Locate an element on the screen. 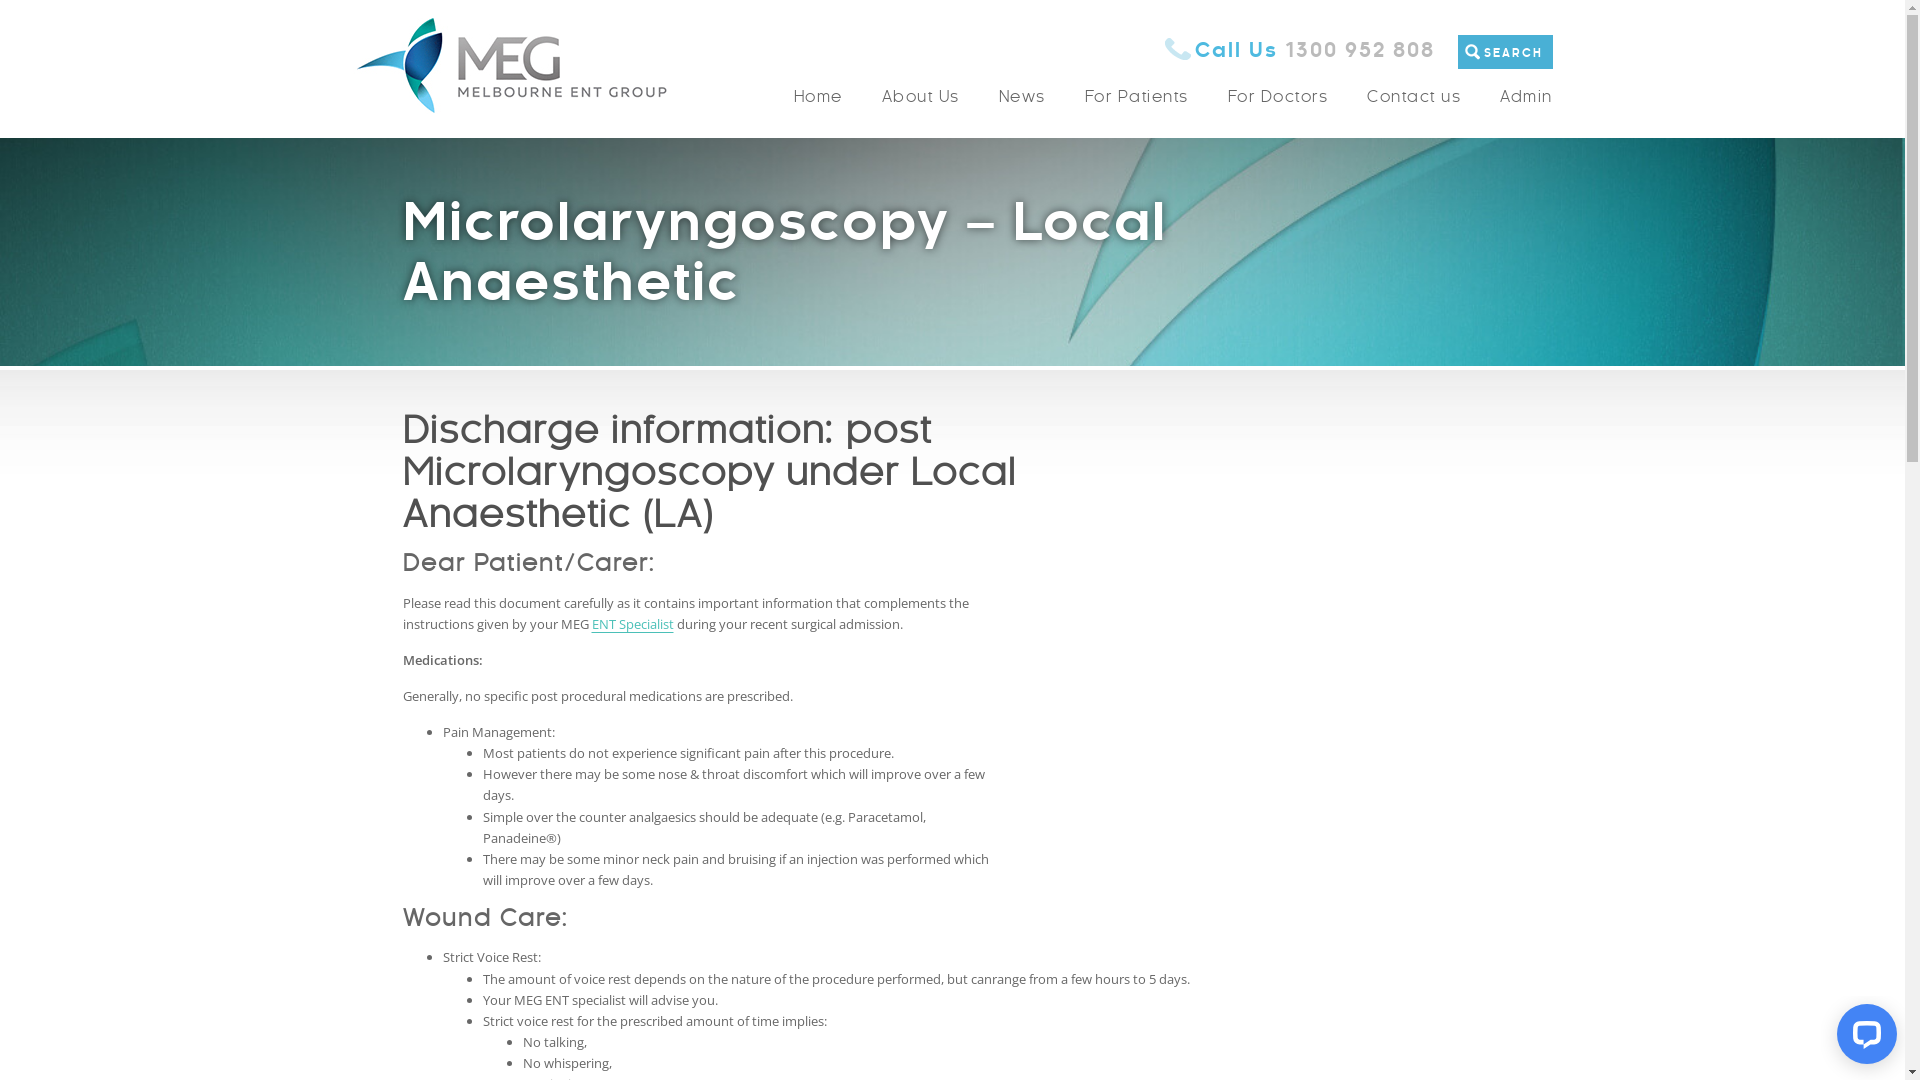  ENT Specialist is located at coordinates (633, 624).